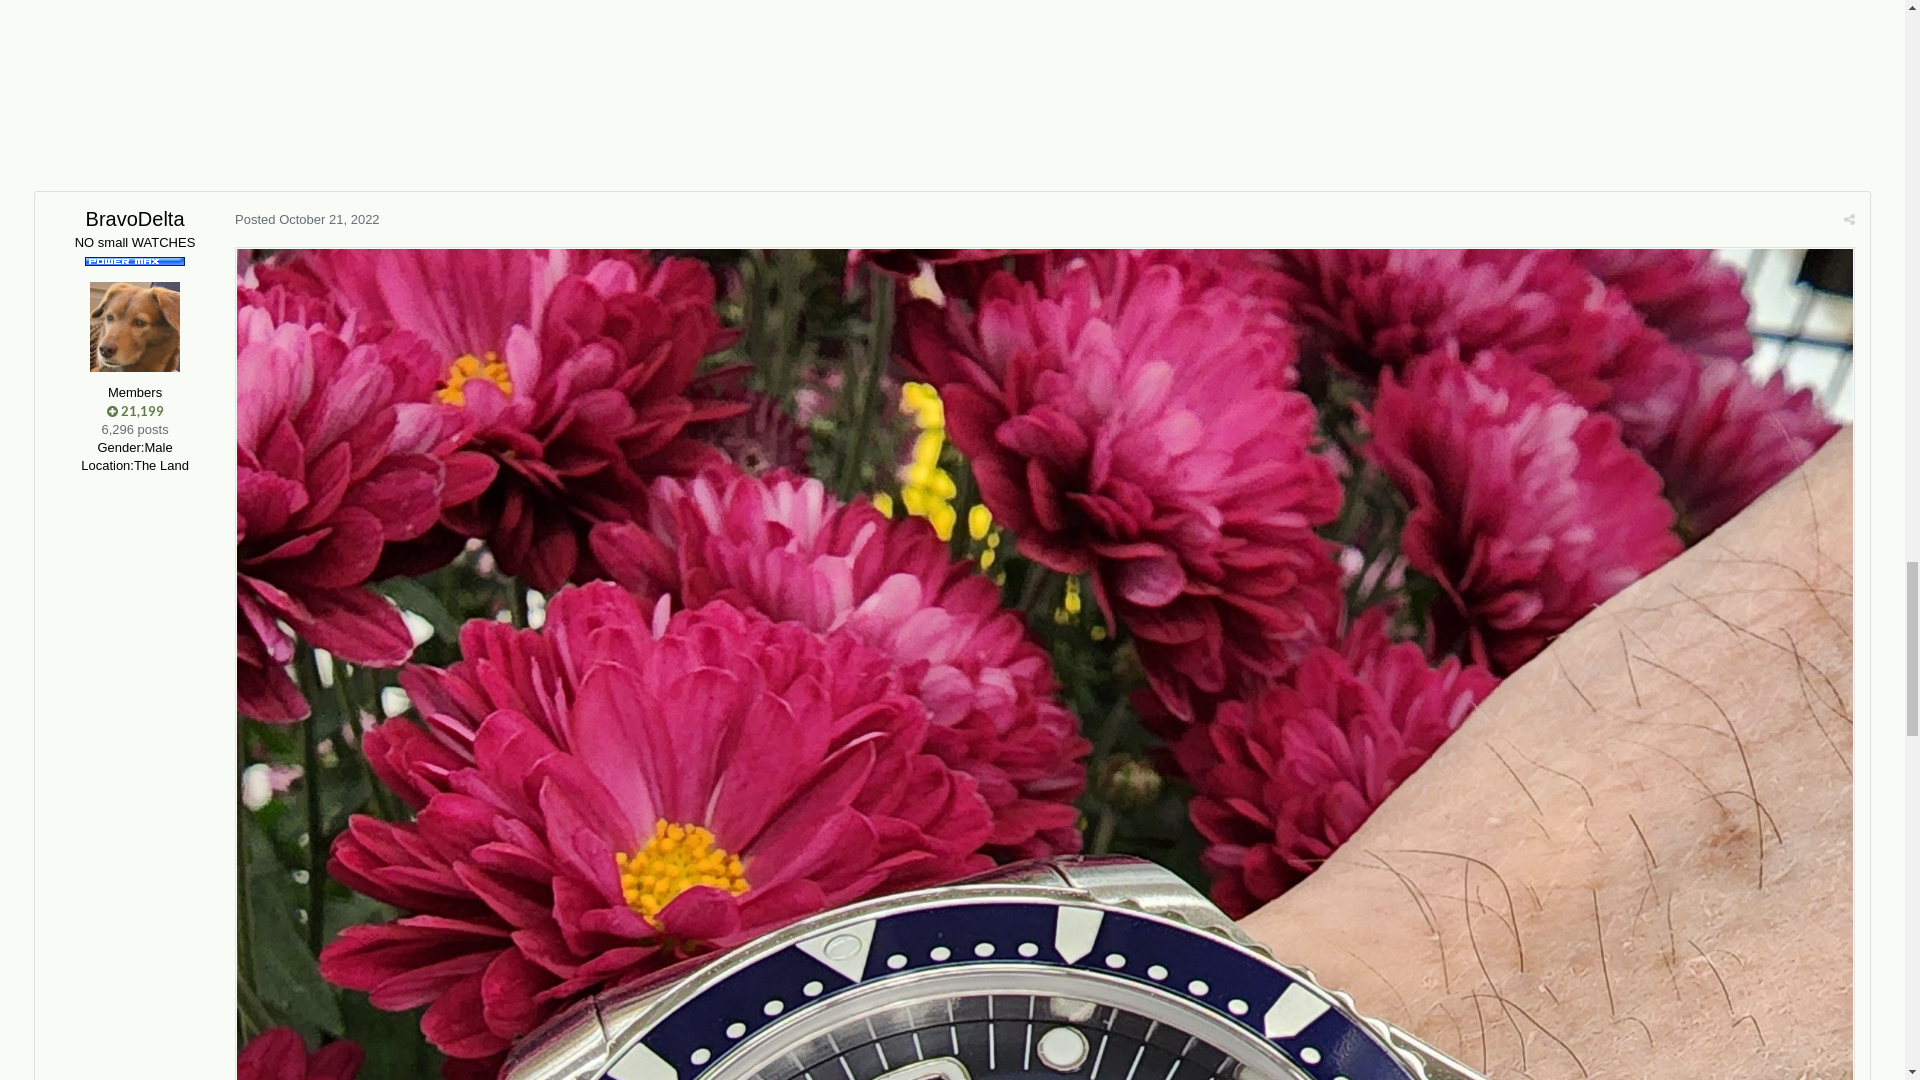  Describe the element at coordinates (183, 127) in the screenshot. I see `Activity` at that location.